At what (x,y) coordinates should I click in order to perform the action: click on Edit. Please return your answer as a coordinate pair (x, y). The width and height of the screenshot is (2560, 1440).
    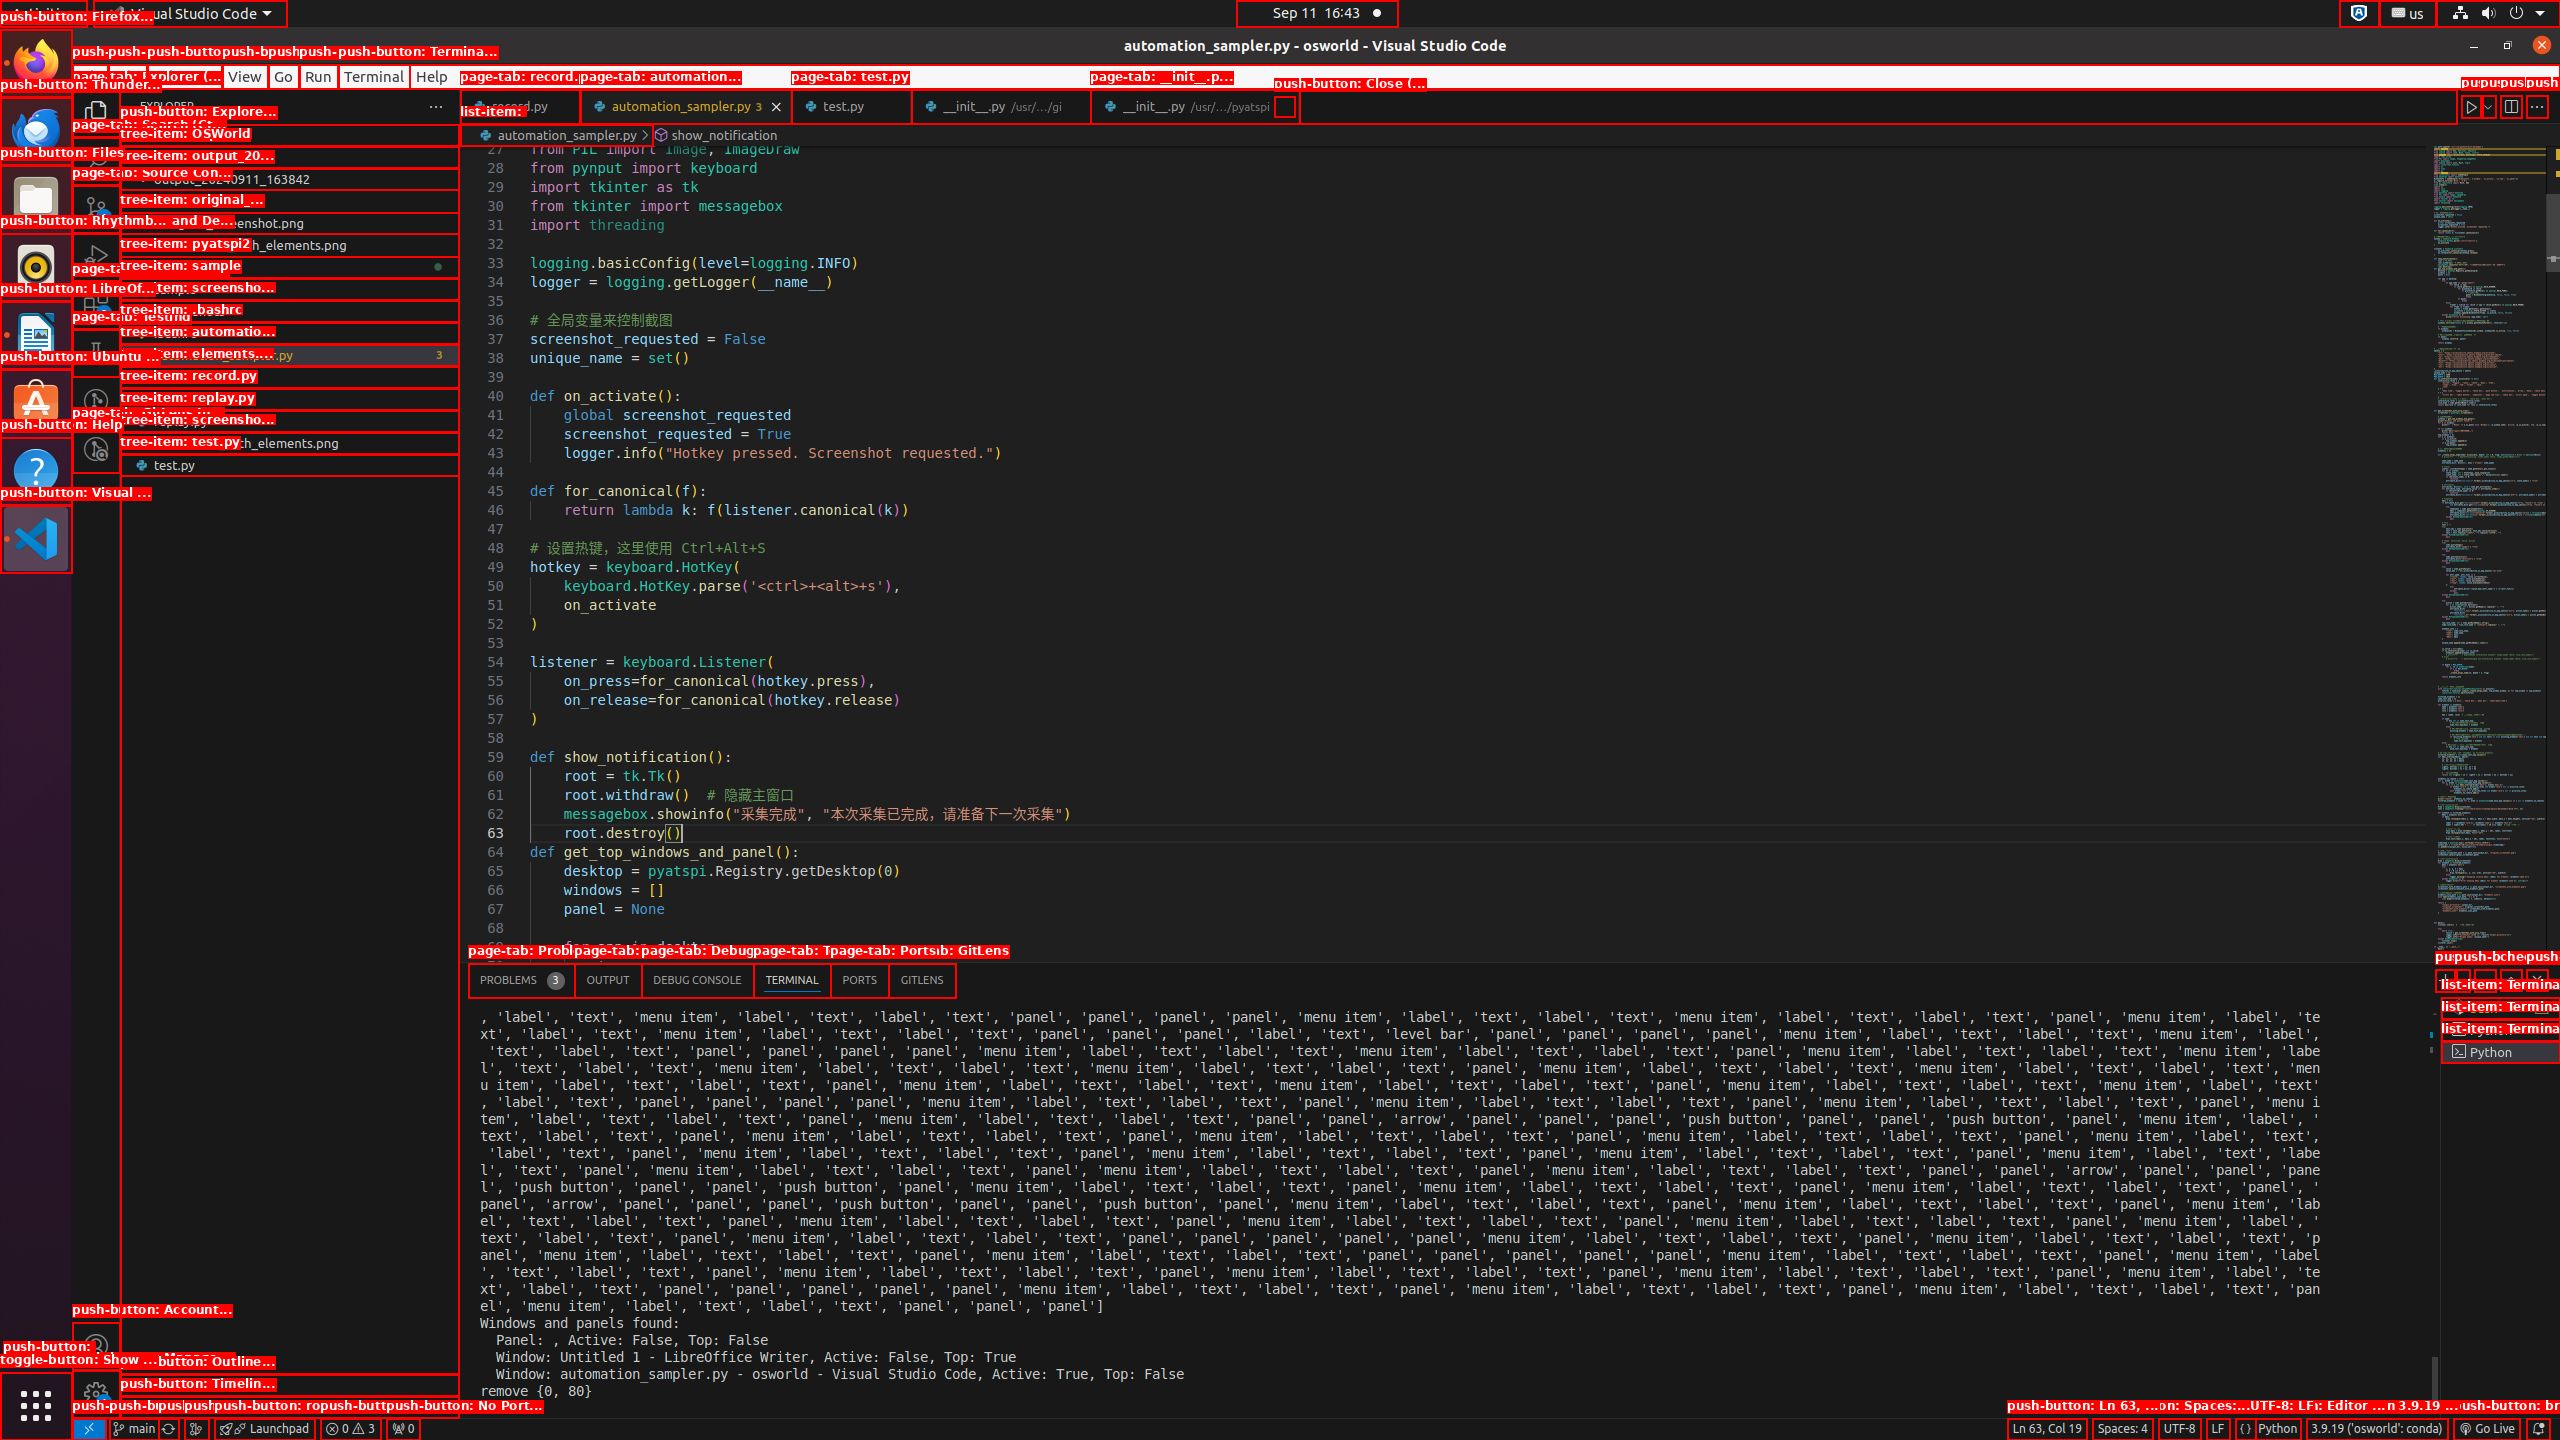
    Looking at the image, I should click on (128, 76).